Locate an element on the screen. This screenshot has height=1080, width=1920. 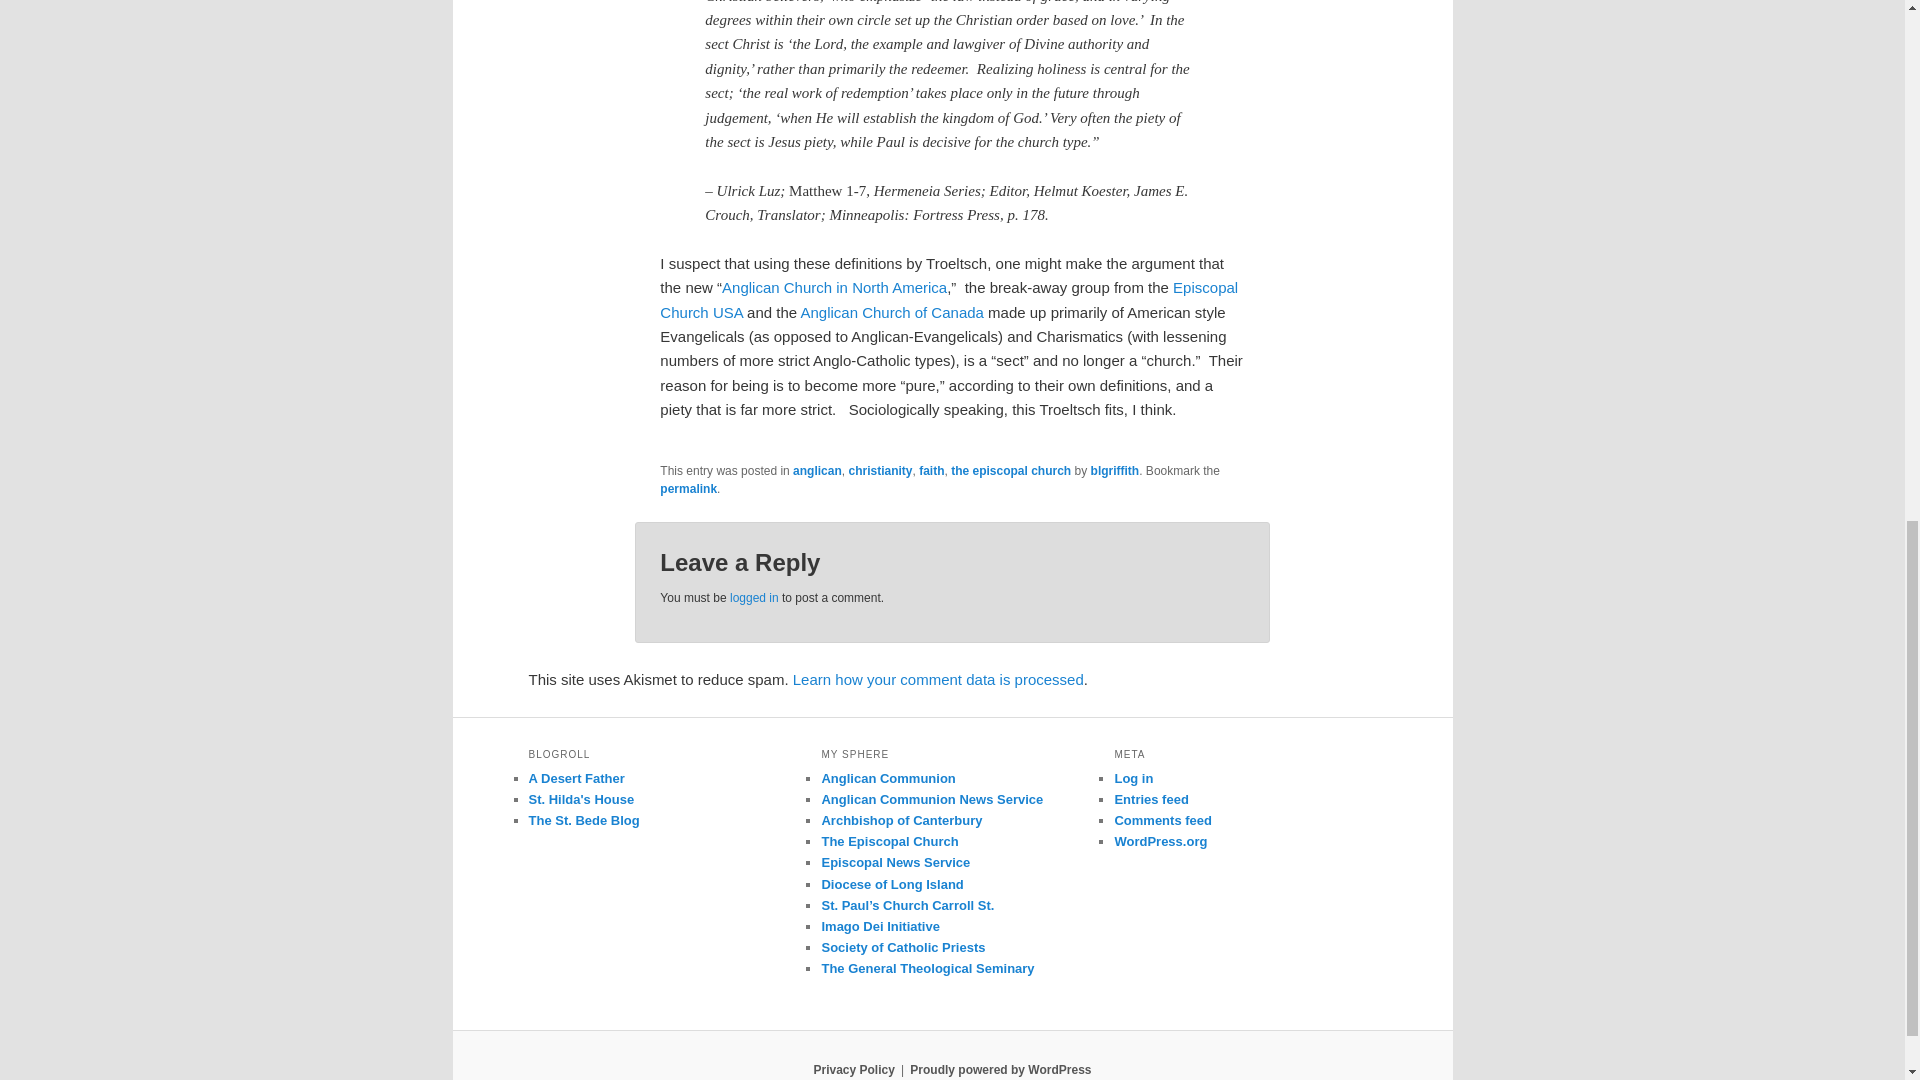
Archbishop of Canterbury is located at coordinates (901, 820).